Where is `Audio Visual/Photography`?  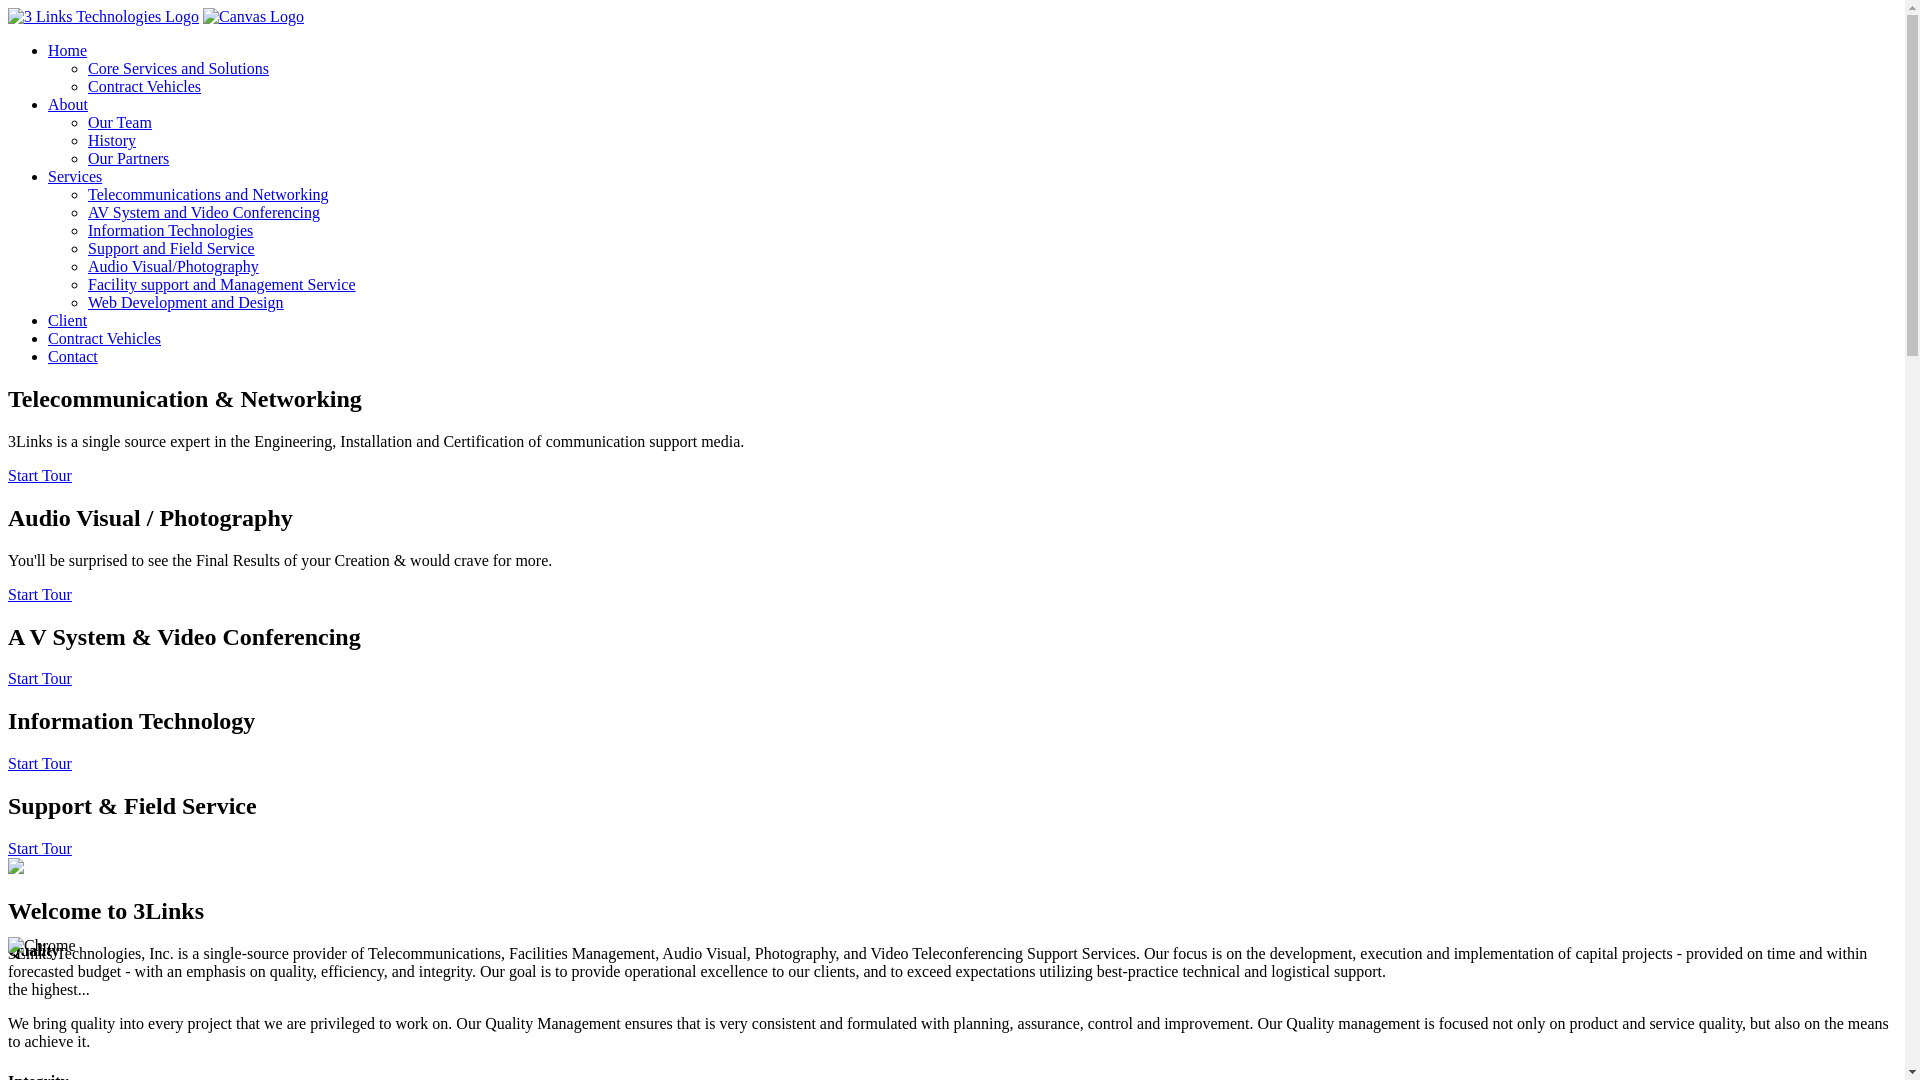 Audio Visual/Photography is located at coordinates (992, 267).